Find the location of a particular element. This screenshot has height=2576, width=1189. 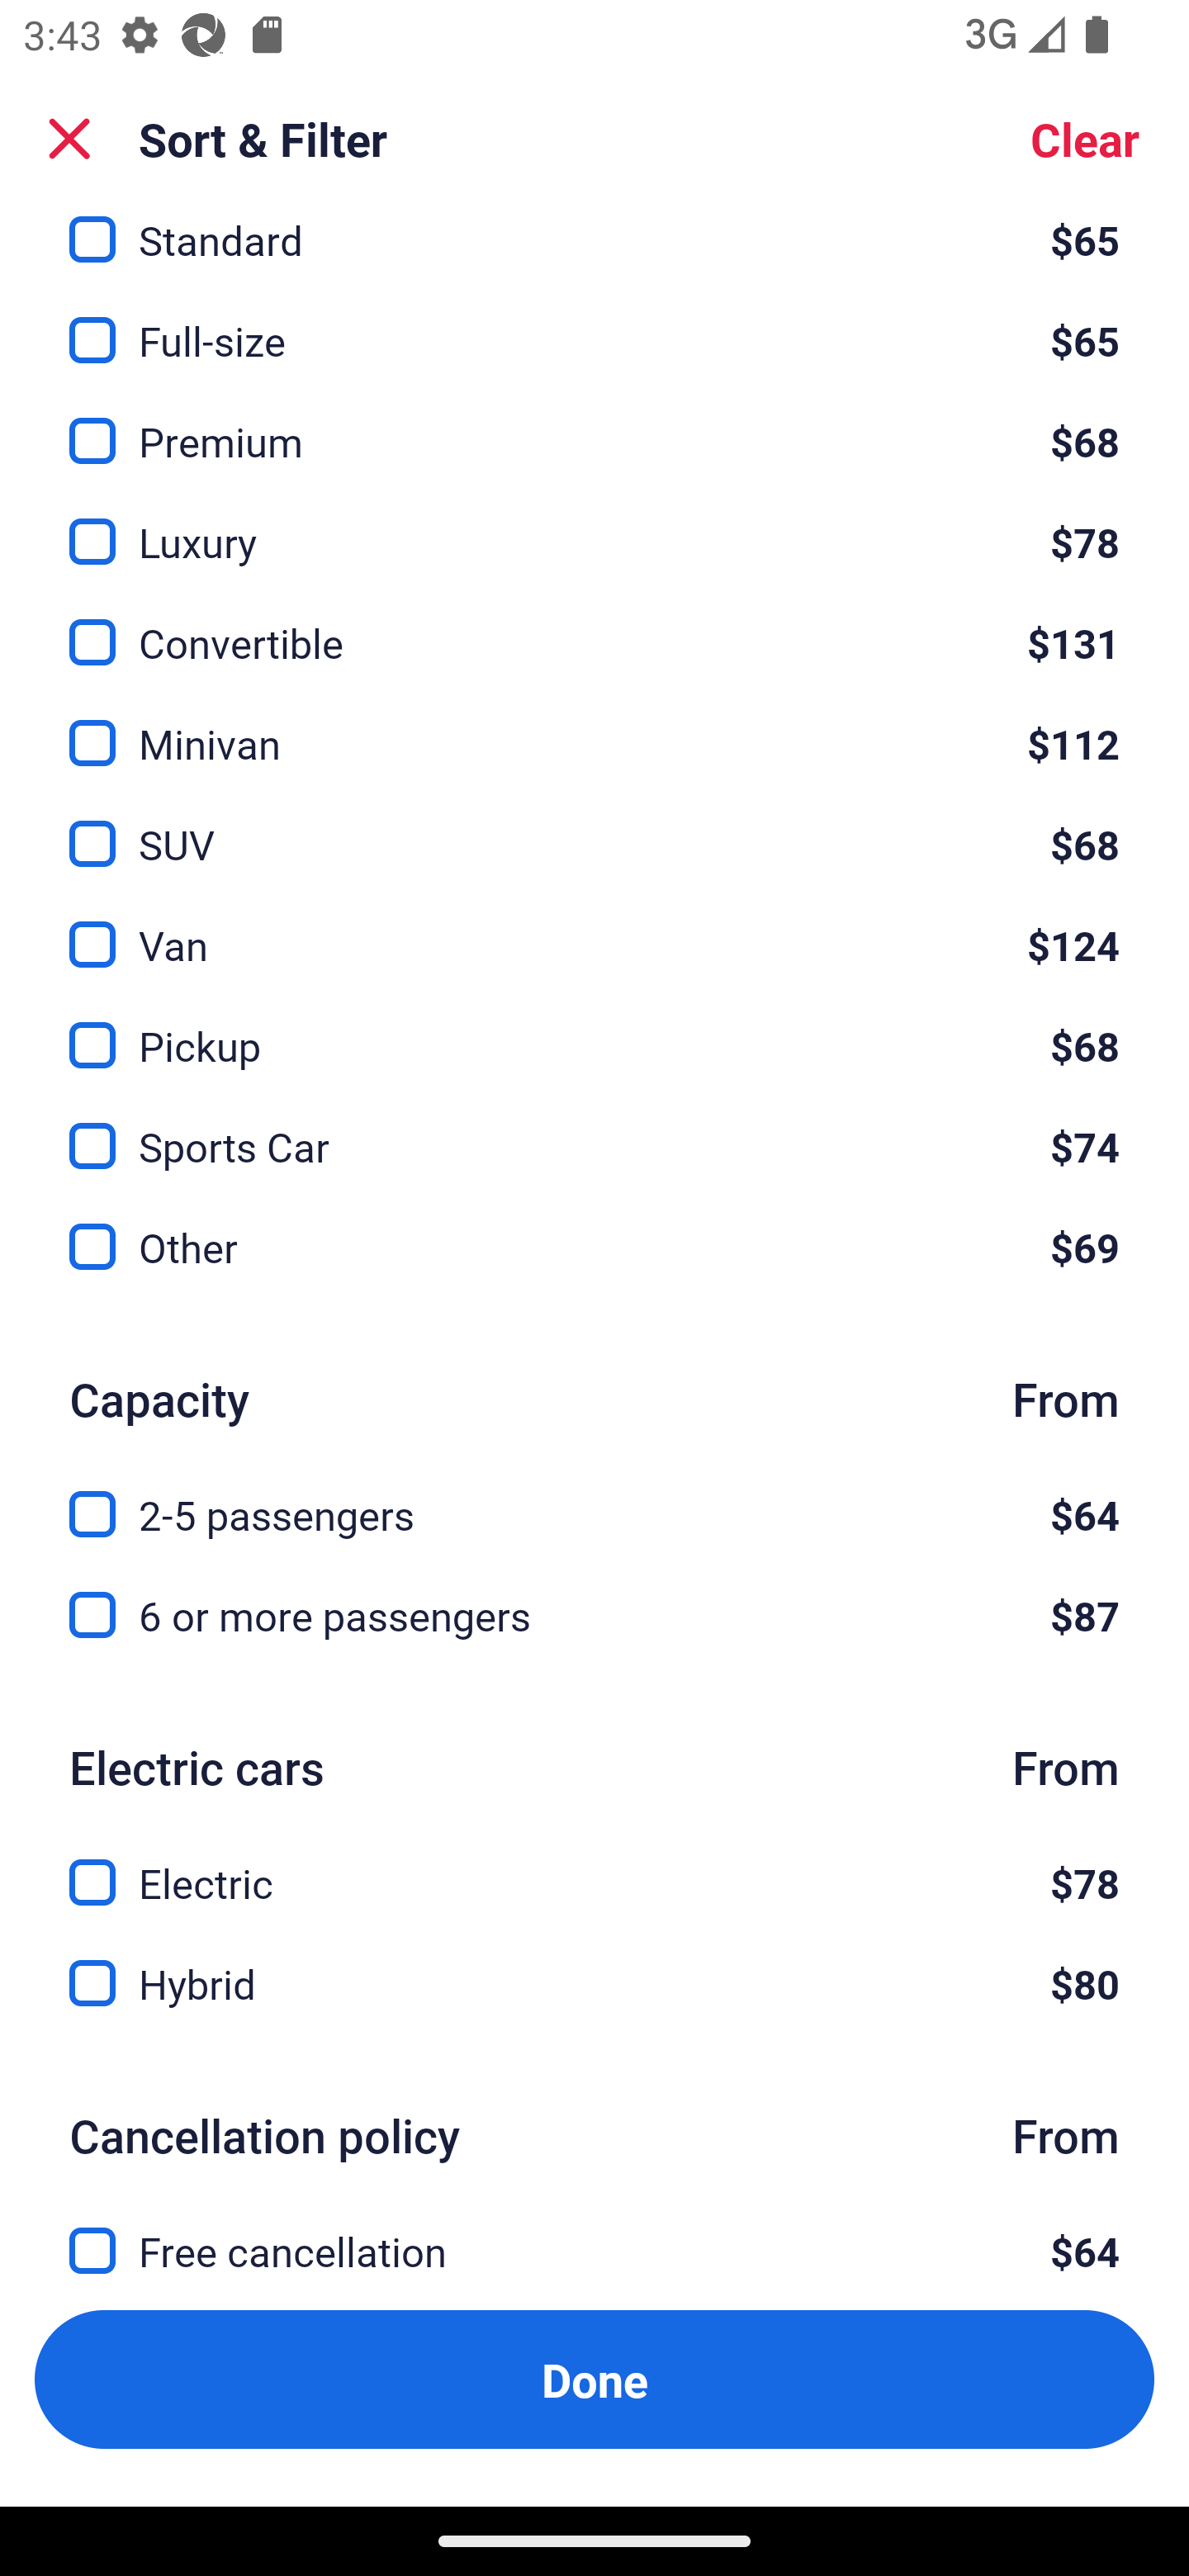

Apply and close Sort and Filter Done is located at coordinates (594, 2379).